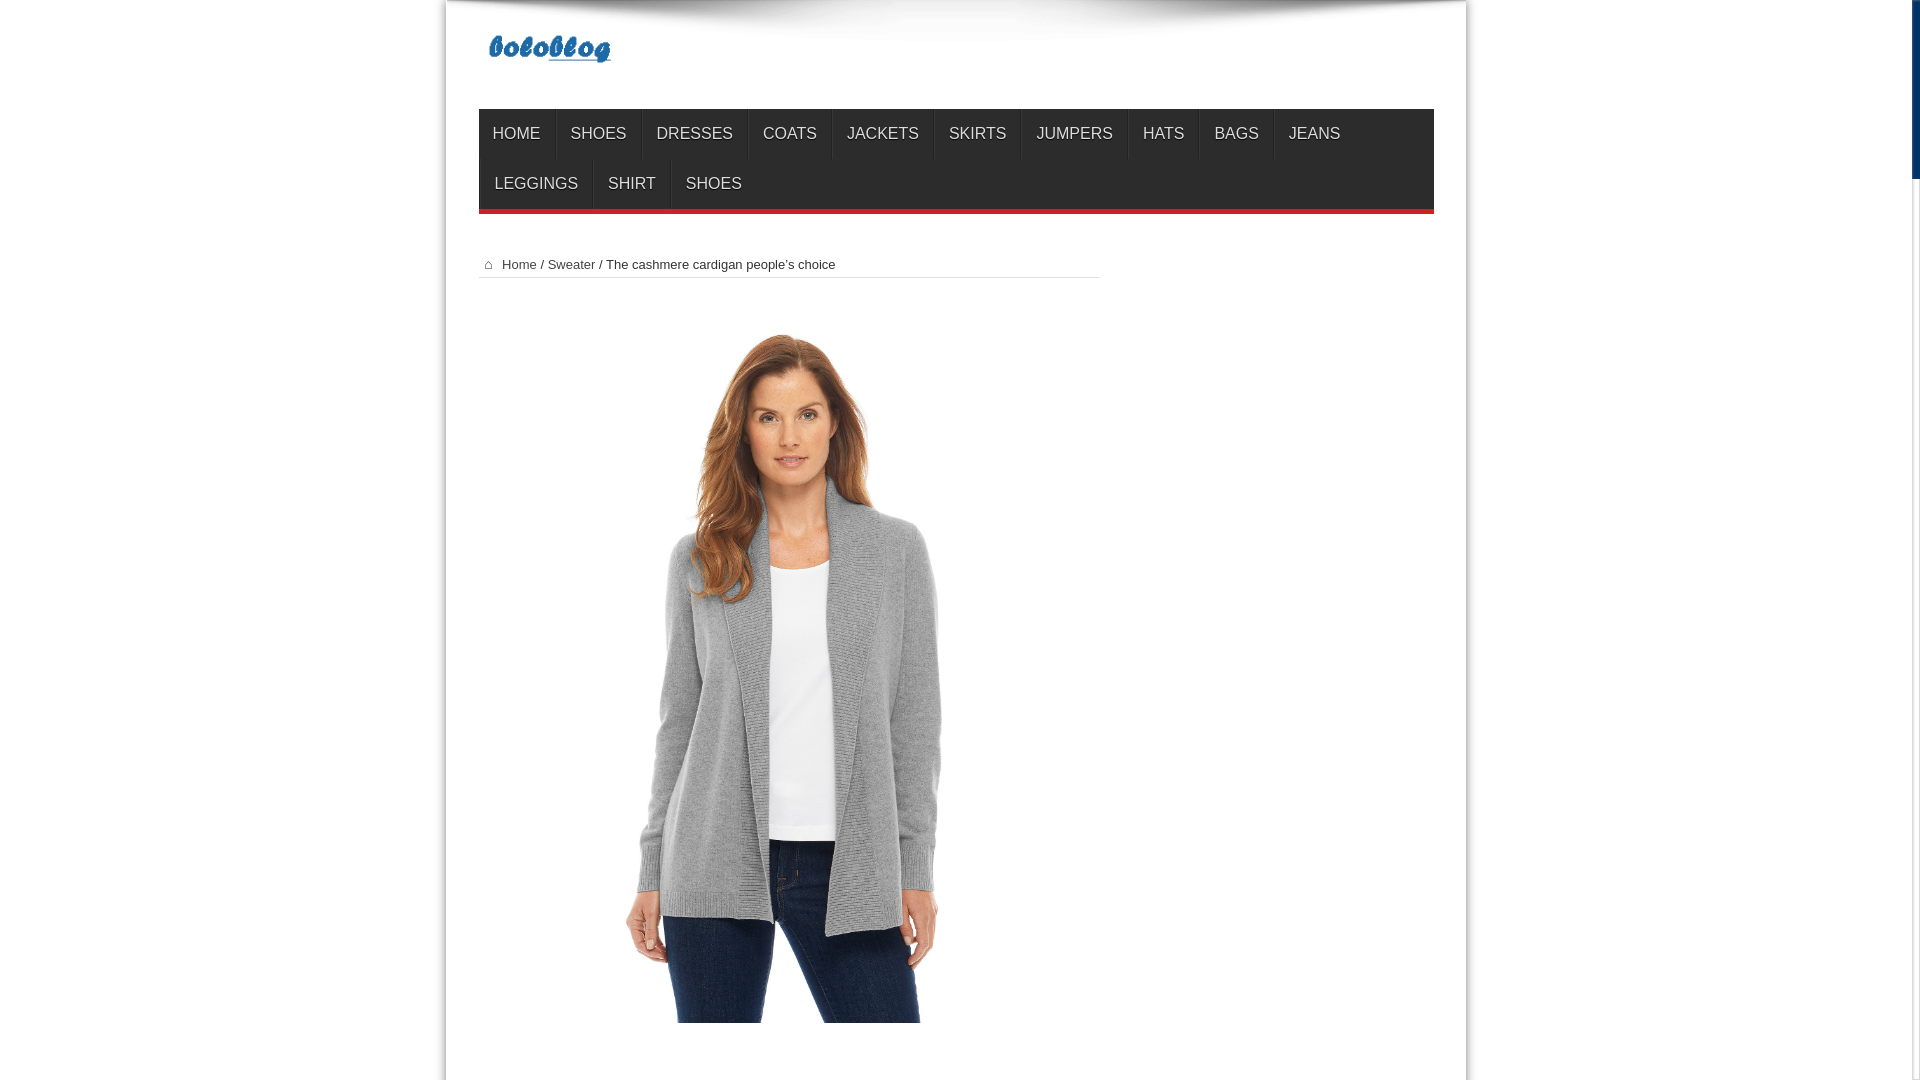 Image resolution: width=1920 pixels, height=1080 pixels. I want to click on Advertisement, so click(788, 1053).